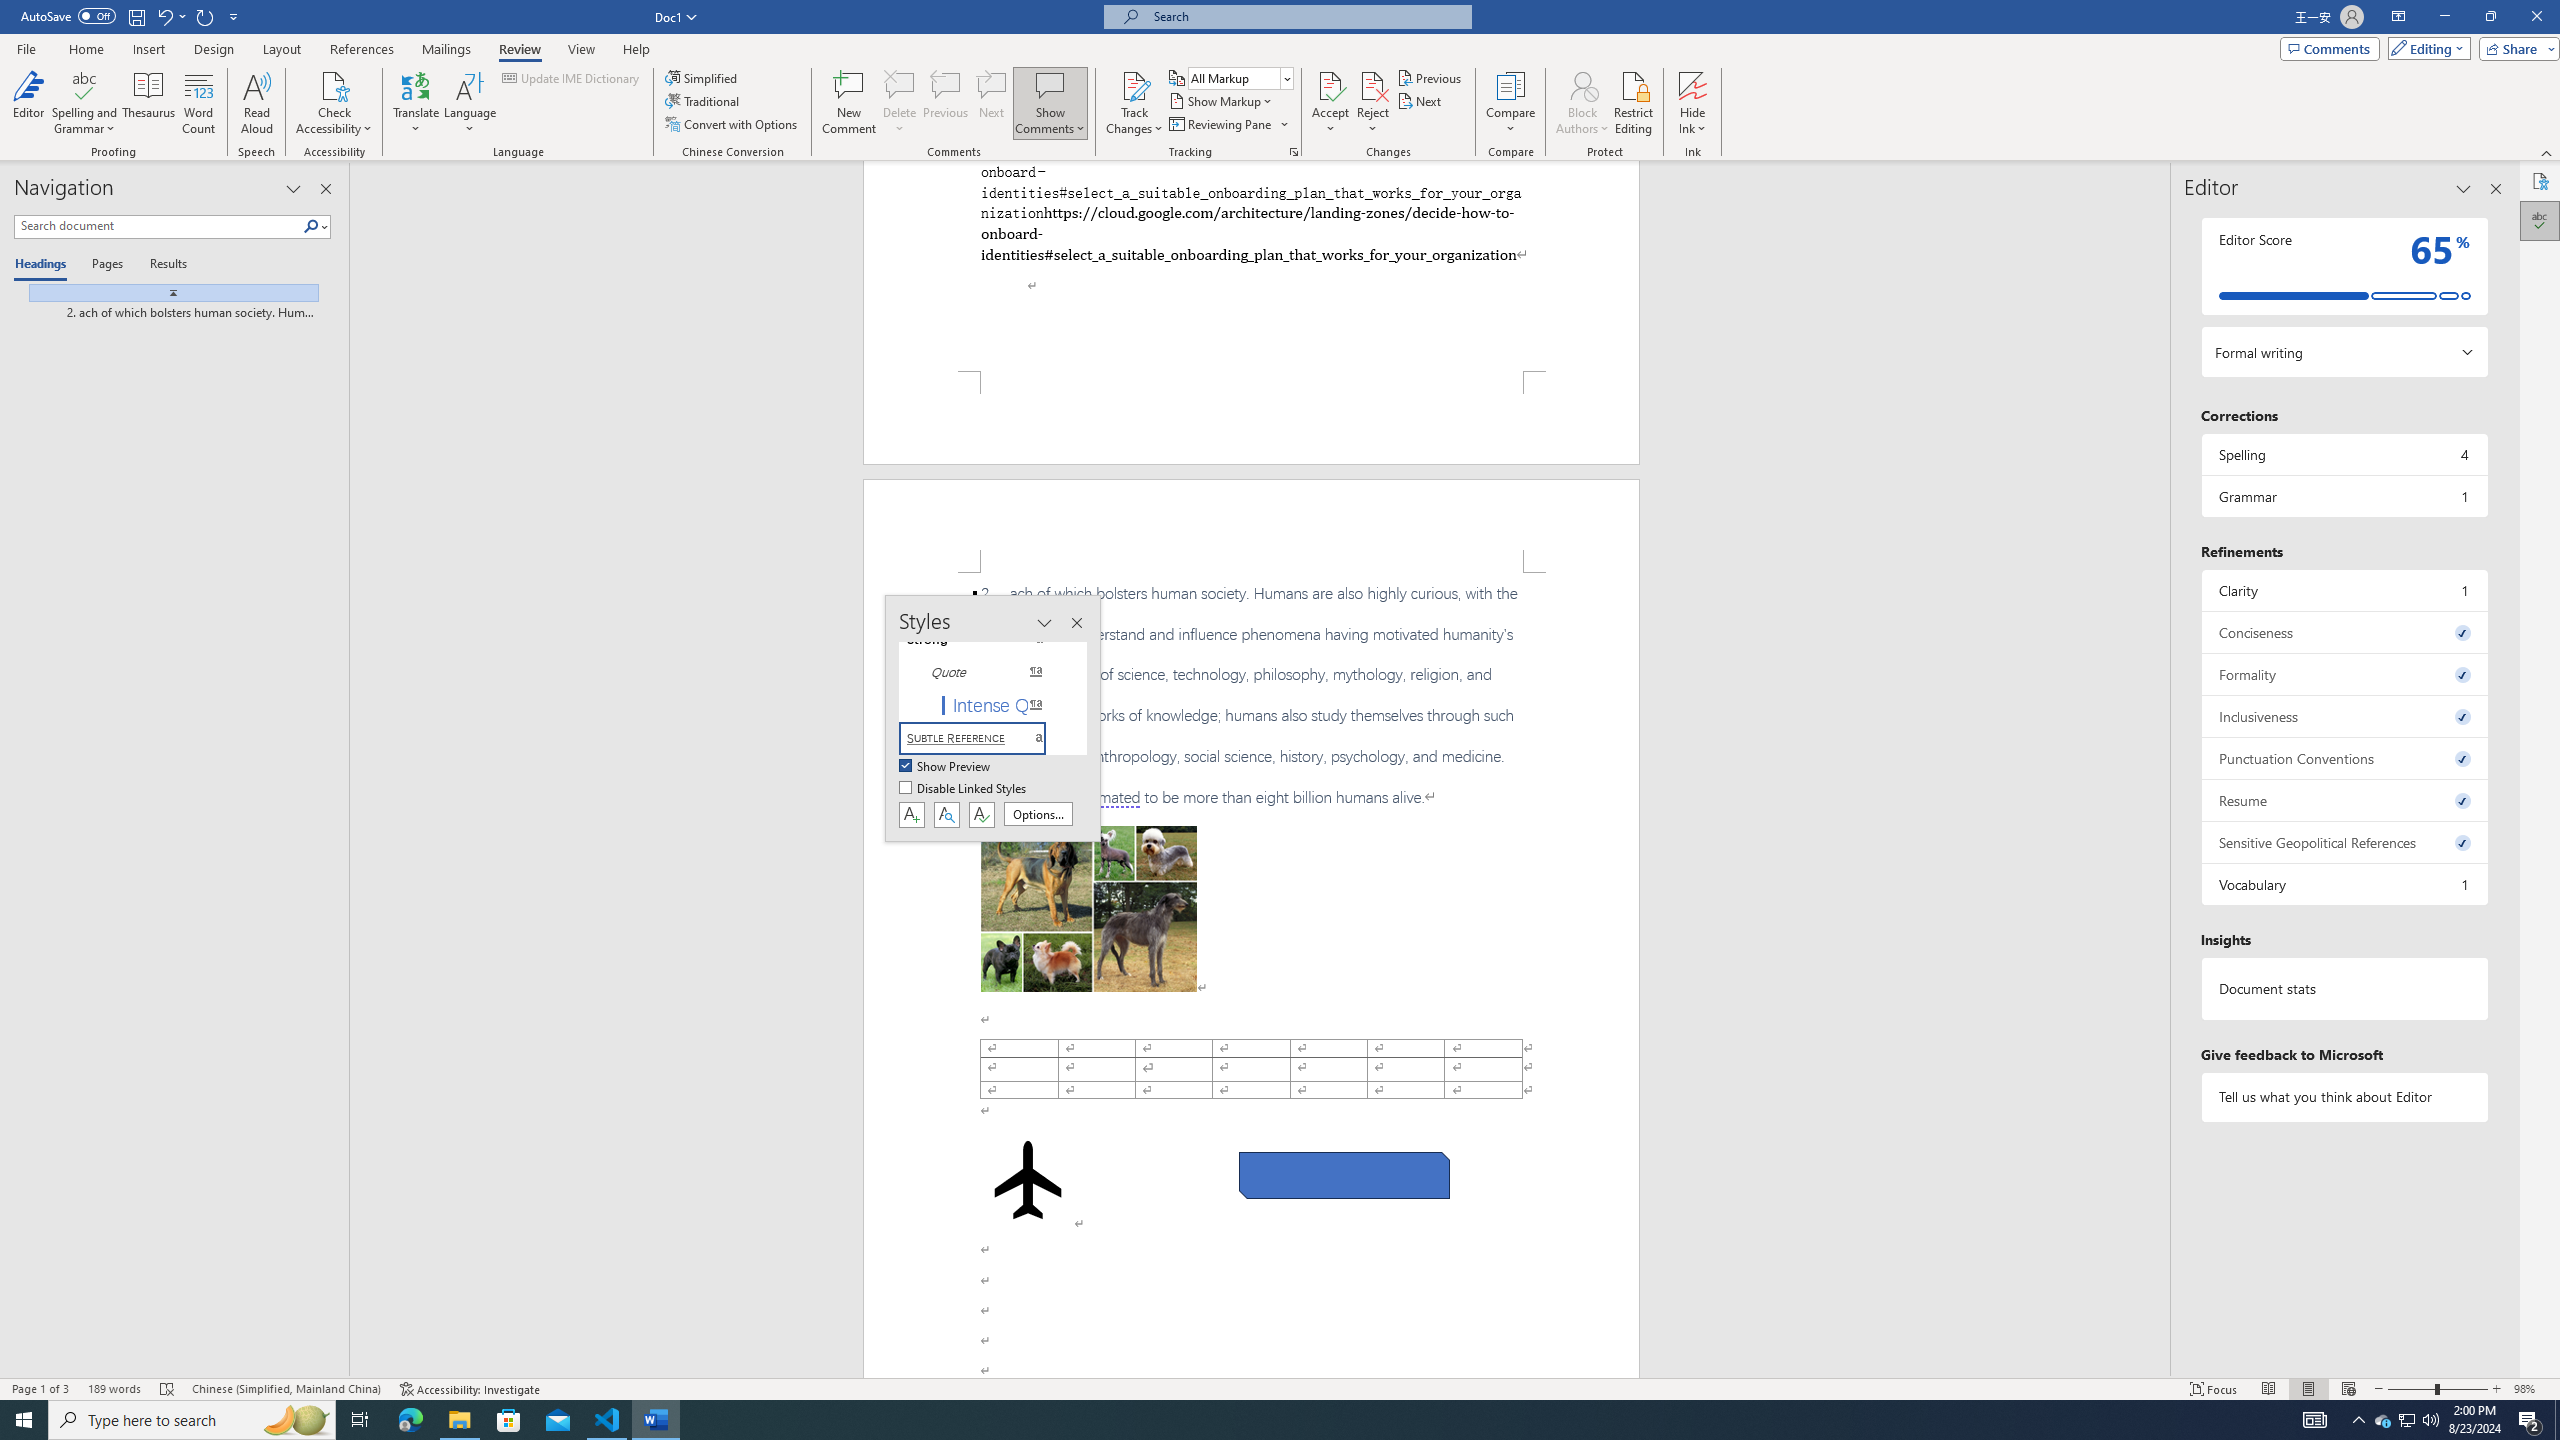 This screenshot has width=2560, height=1440. Describe the element at coordinates (29, 103) in the screenshot. I see `Editor` at that location.